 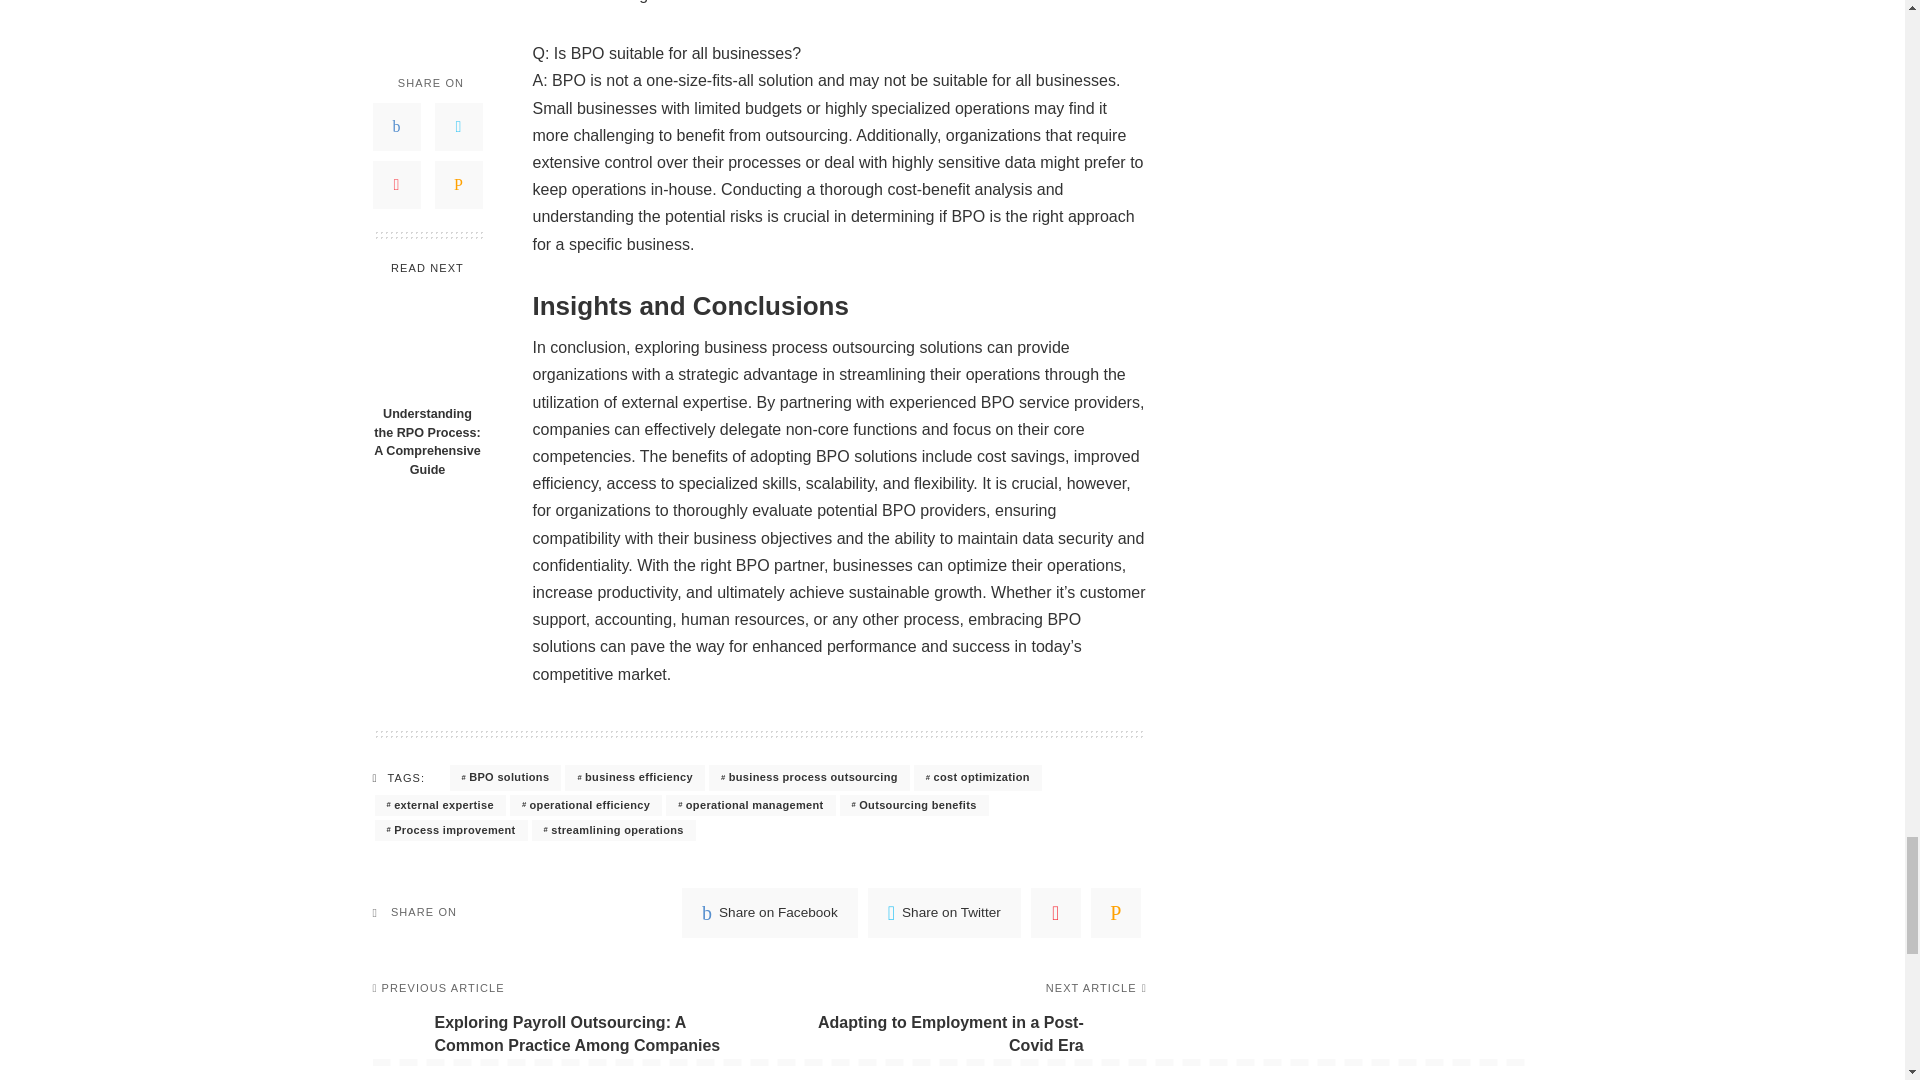 I want to click on Share on Twitter, so click(x=944, y=912).